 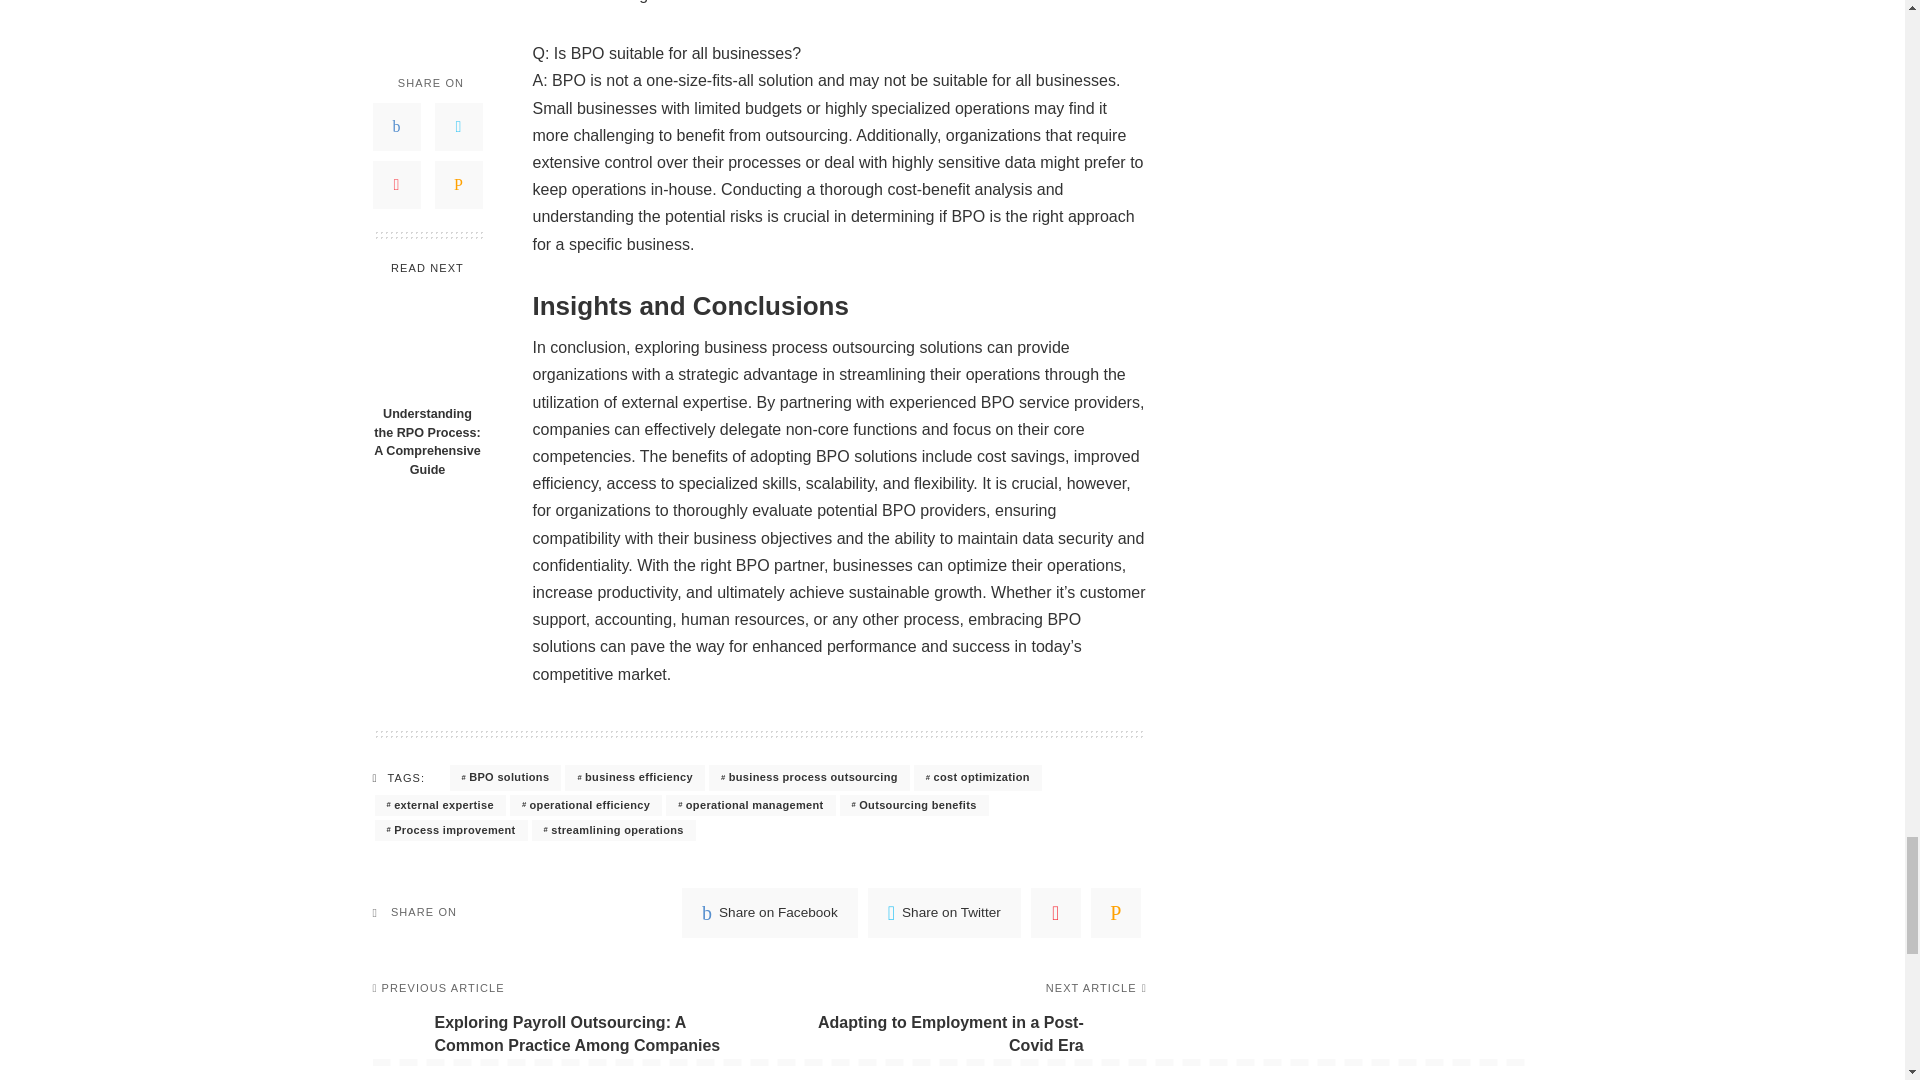 I want to click on Share on Twitter, so click(x=944, y=912).